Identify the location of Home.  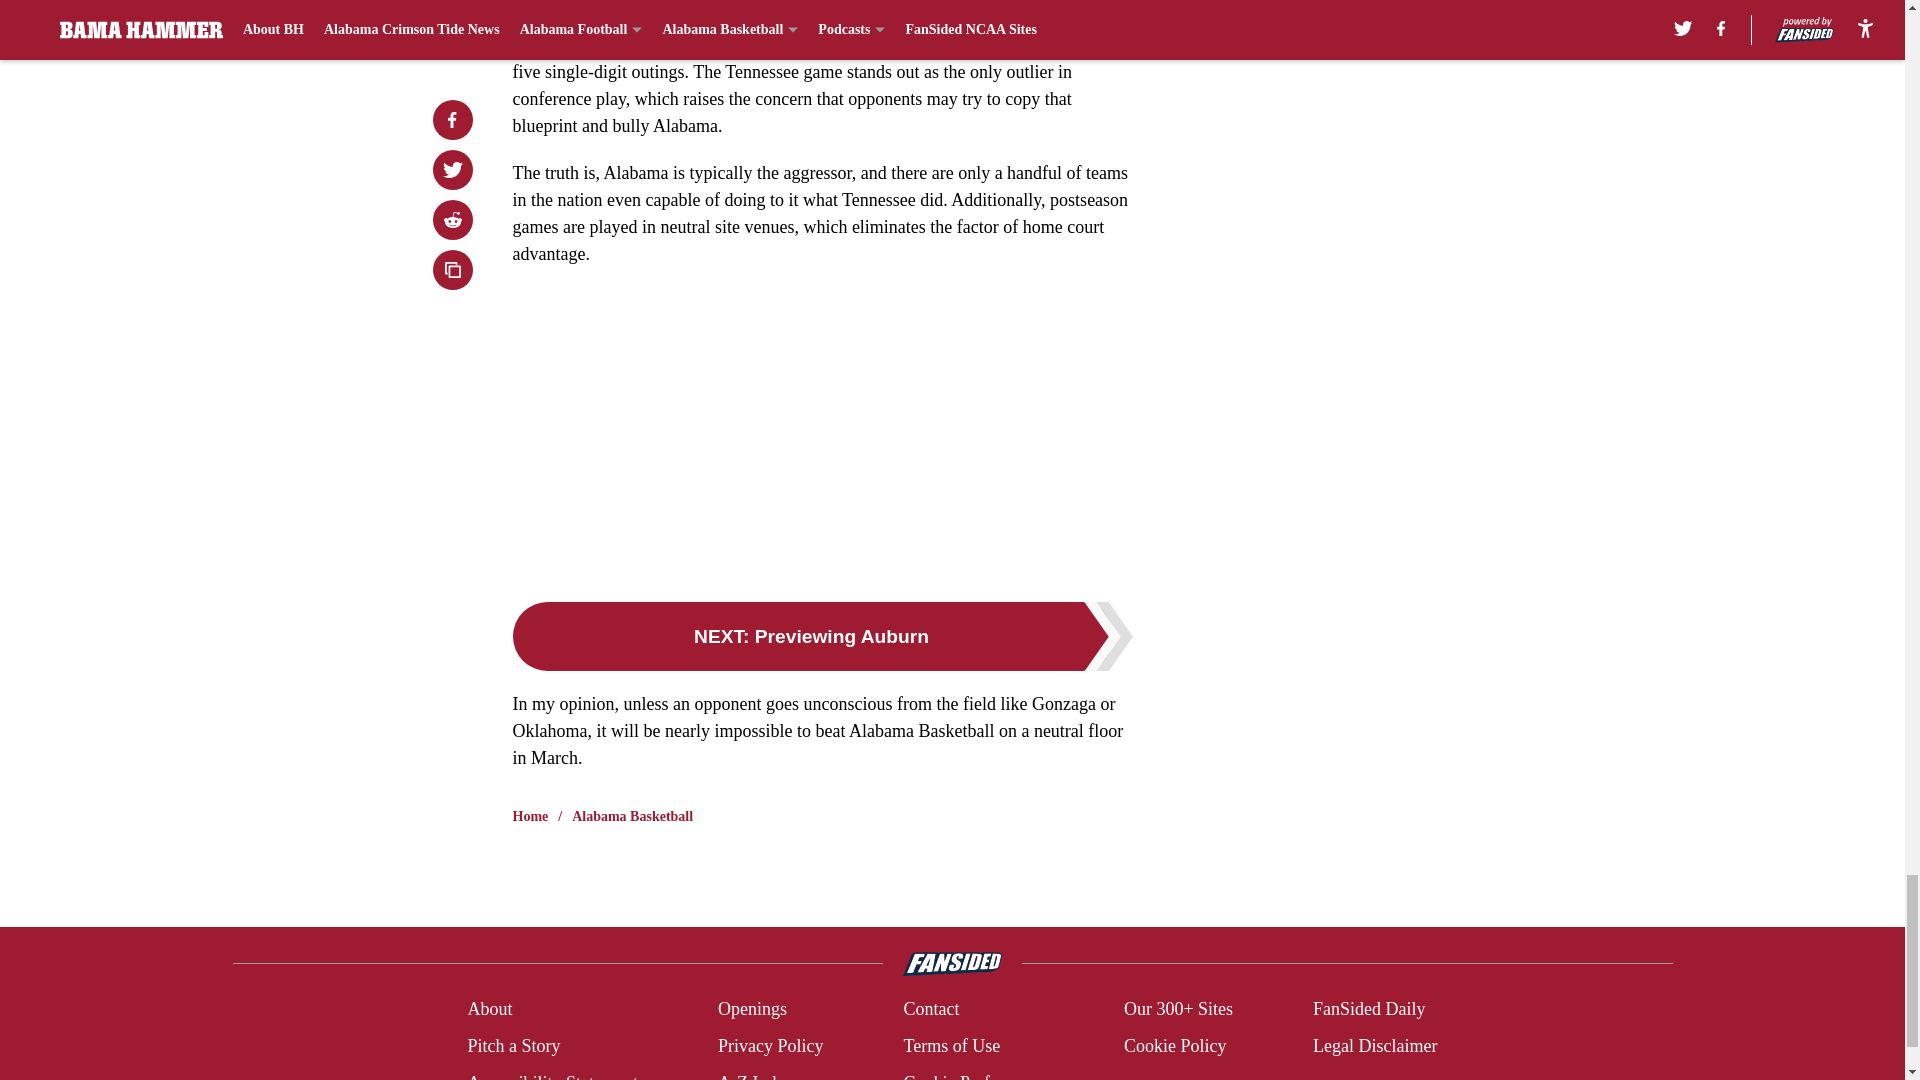
(530, 816).